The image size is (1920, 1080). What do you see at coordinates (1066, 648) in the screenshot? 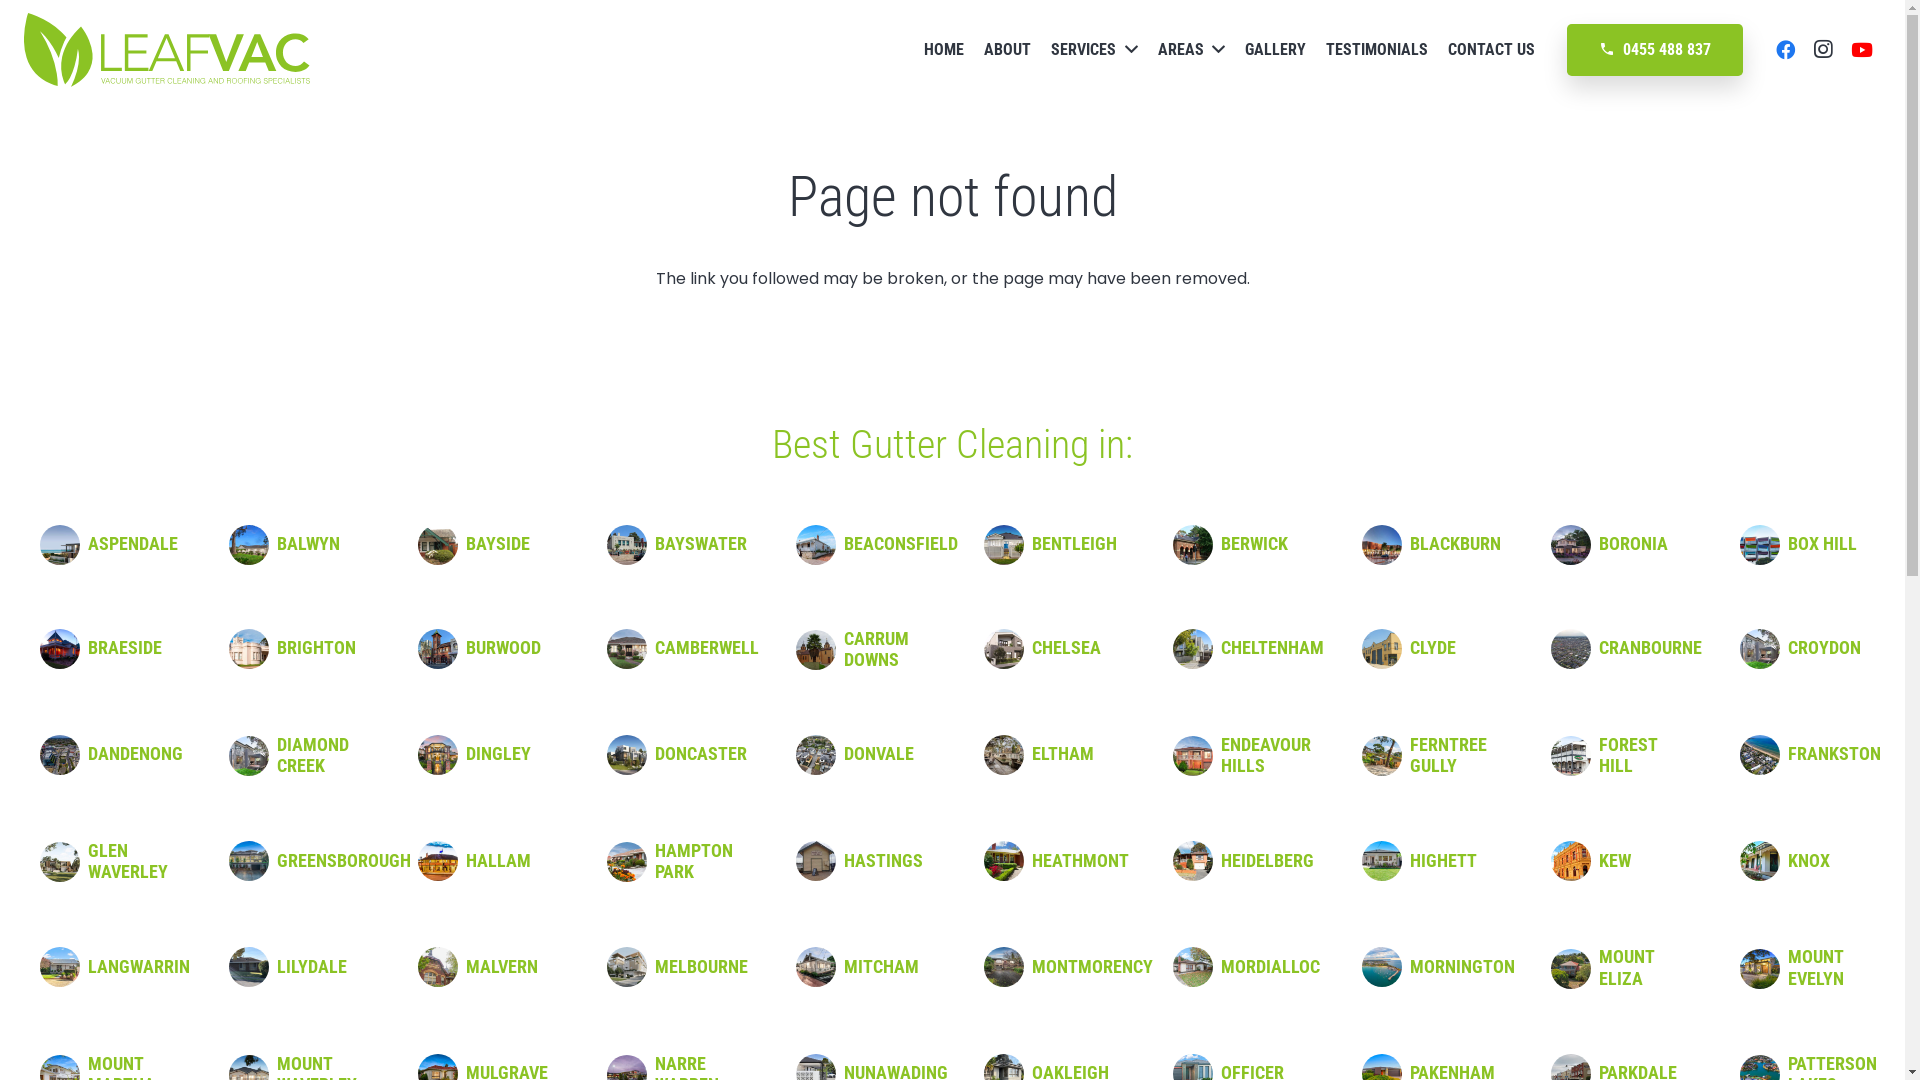
I see `CHELSEA` at bounding box center [1066, 648].